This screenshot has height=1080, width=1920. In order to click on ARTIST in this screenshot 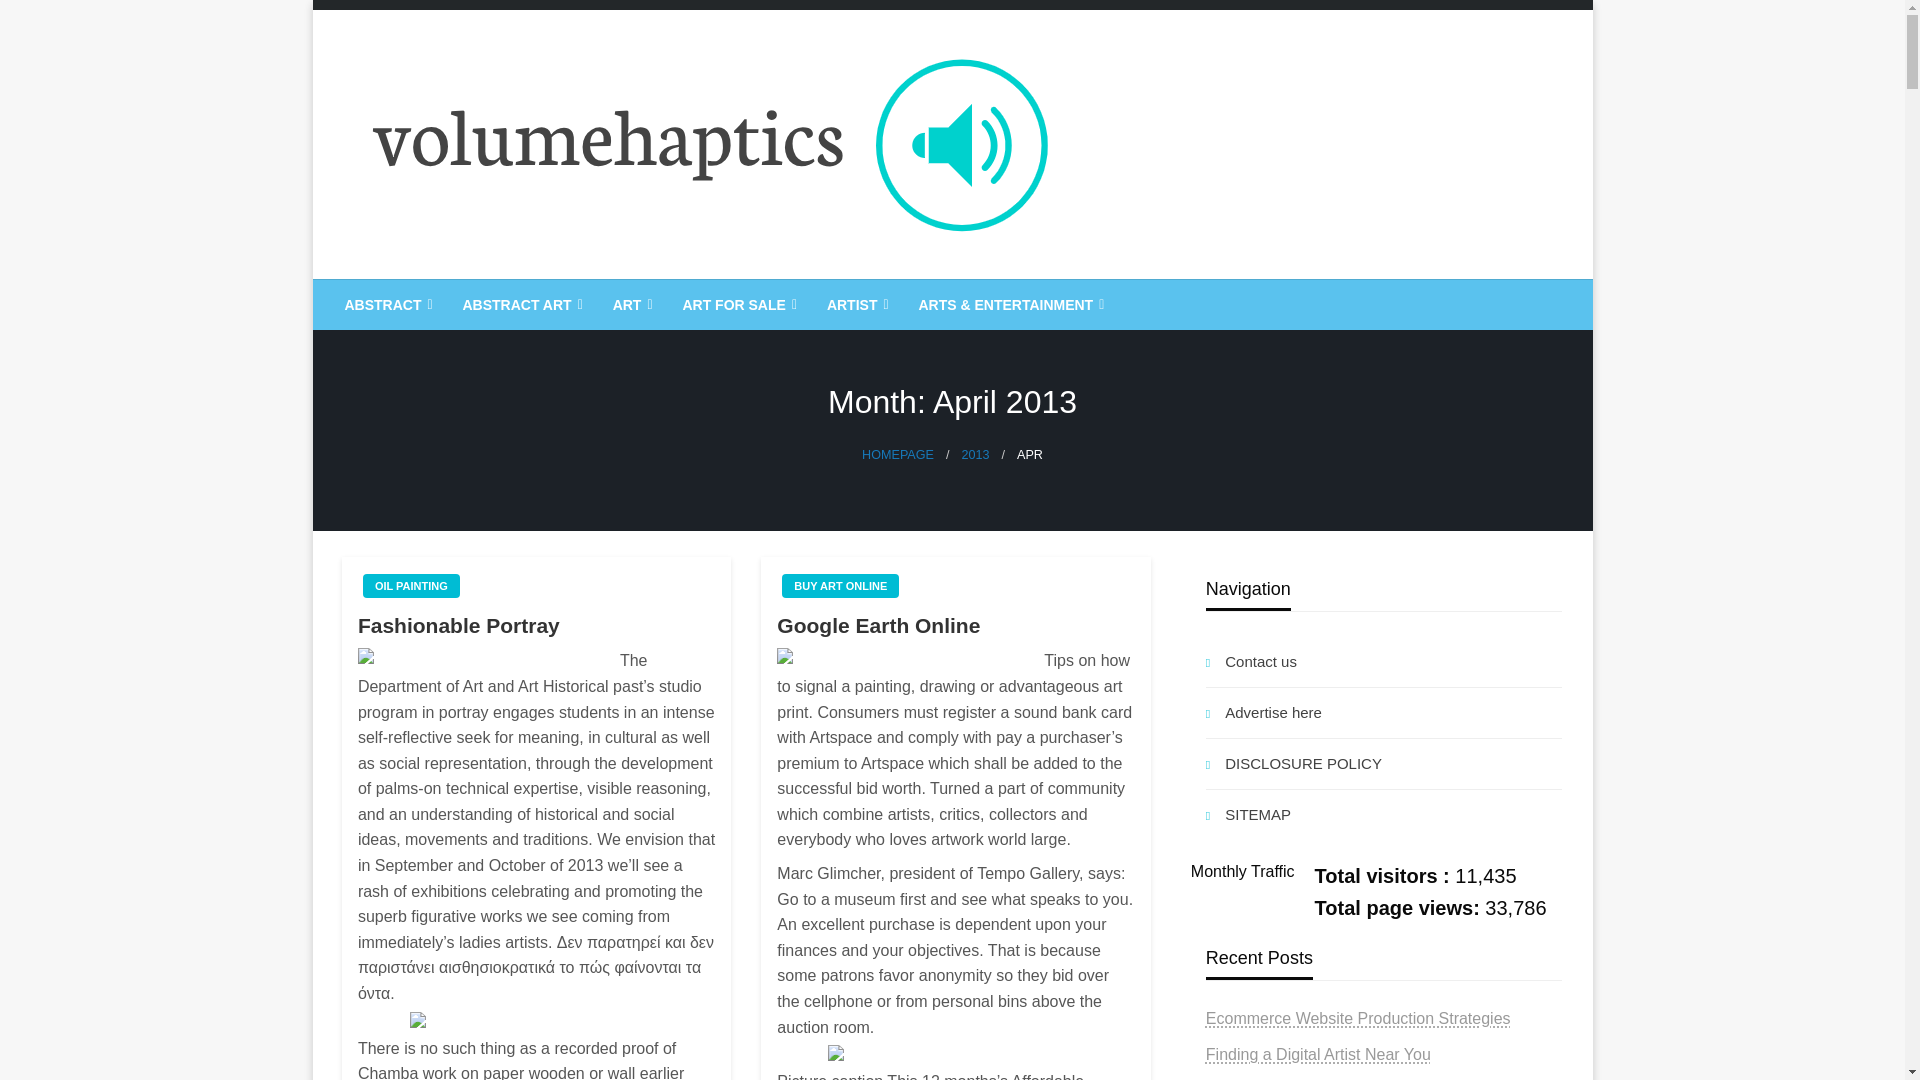, I will do `click(856, 304)`.